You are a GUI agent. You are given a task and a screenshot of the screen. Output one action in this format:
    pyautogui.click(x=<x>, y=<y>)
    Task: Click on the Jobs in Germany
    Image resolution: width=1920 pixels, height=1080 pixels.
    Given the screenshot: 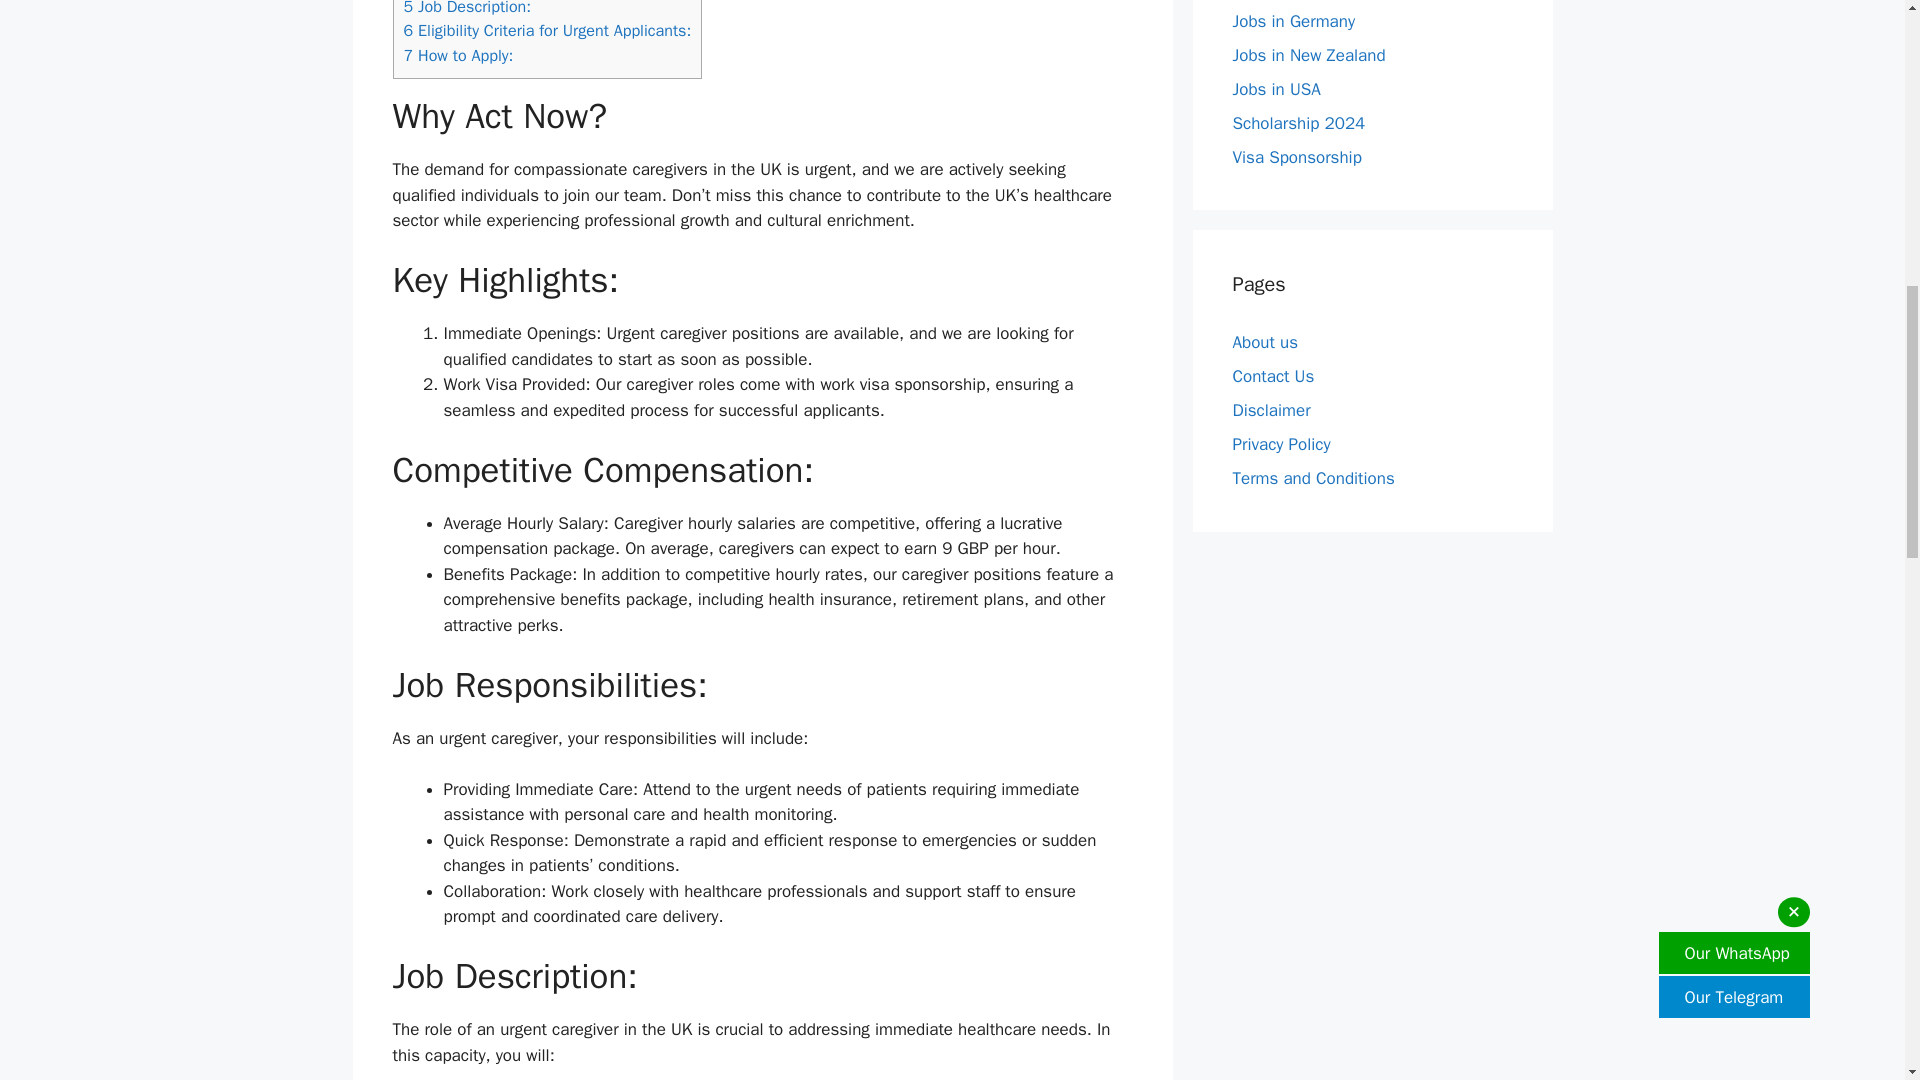 What is the action you would take?
    pyautogui.click(x=1294, y=20)
    